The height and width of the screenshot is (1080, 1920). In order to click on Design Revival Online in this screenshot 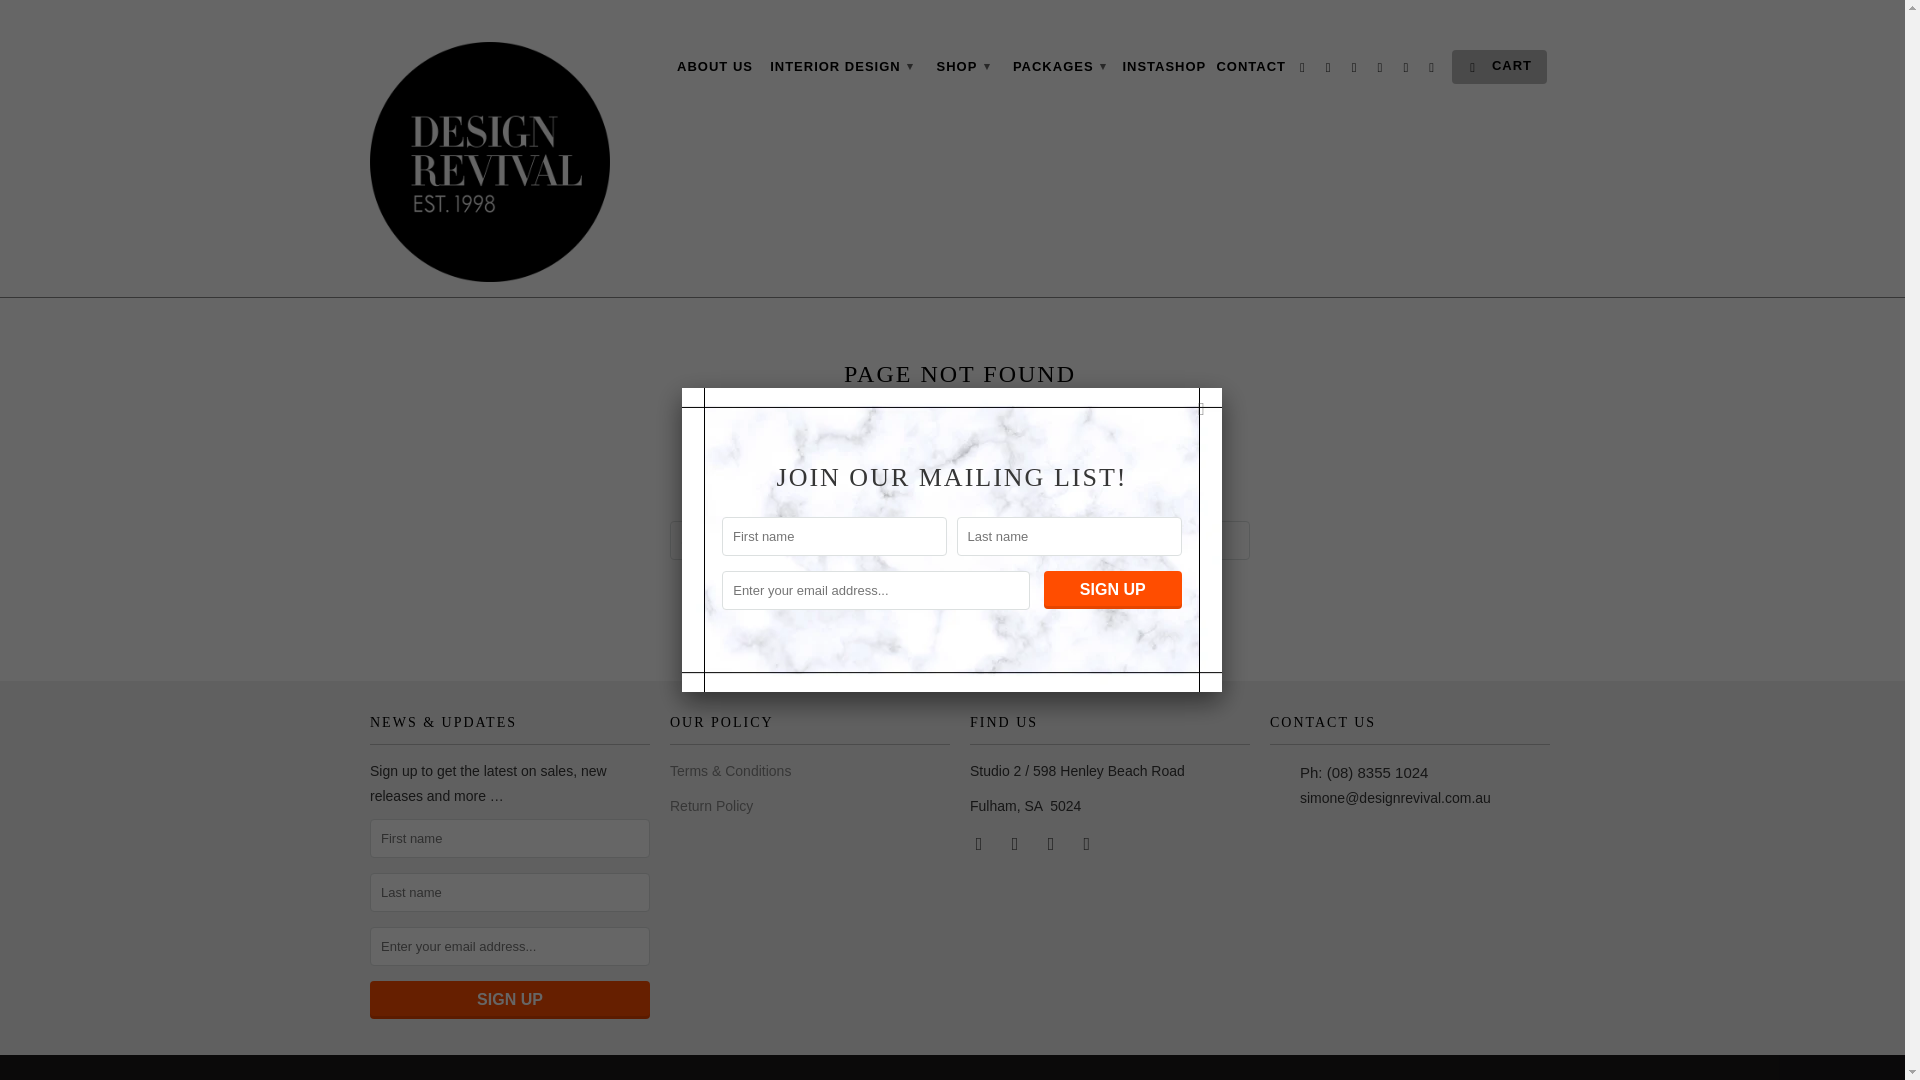, I will do `click(490, 162)`.